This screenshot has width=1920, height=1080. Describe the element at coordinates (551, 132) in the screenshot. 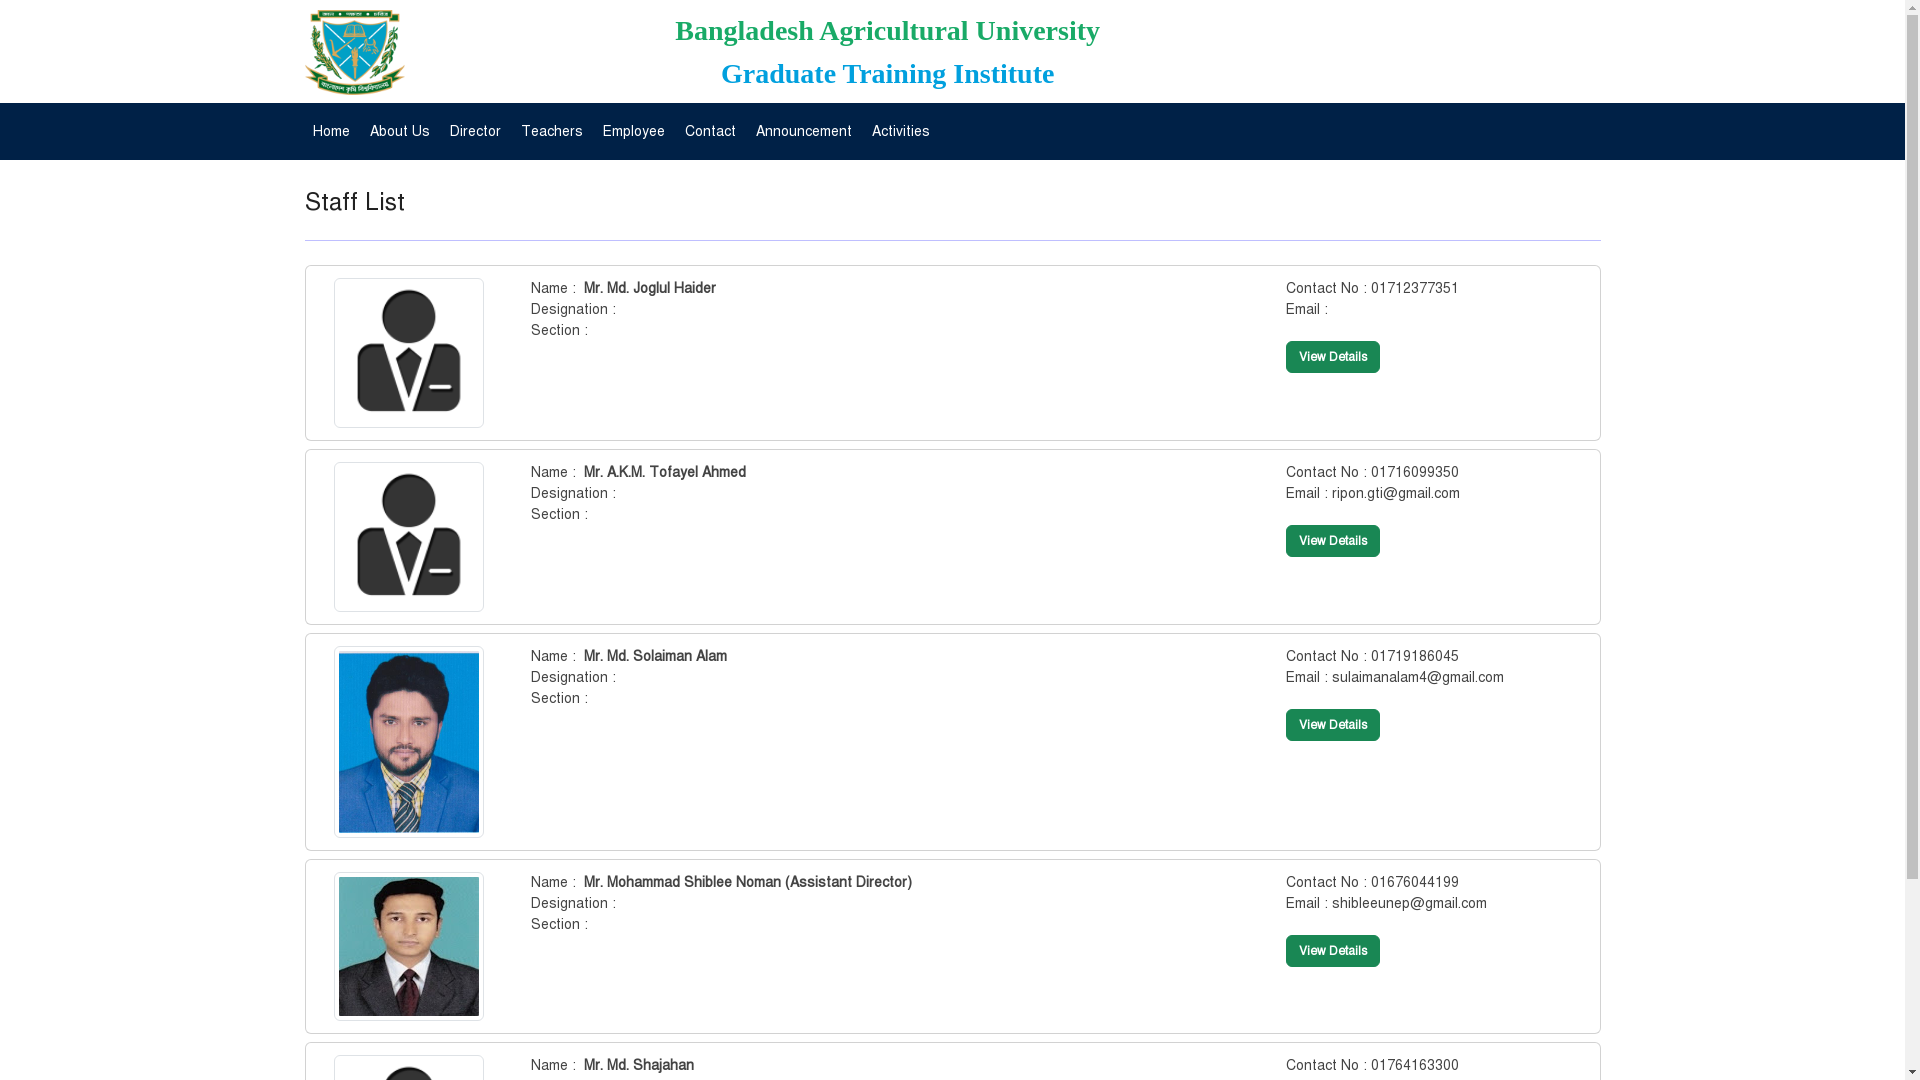

I see `Teachers` at that location.